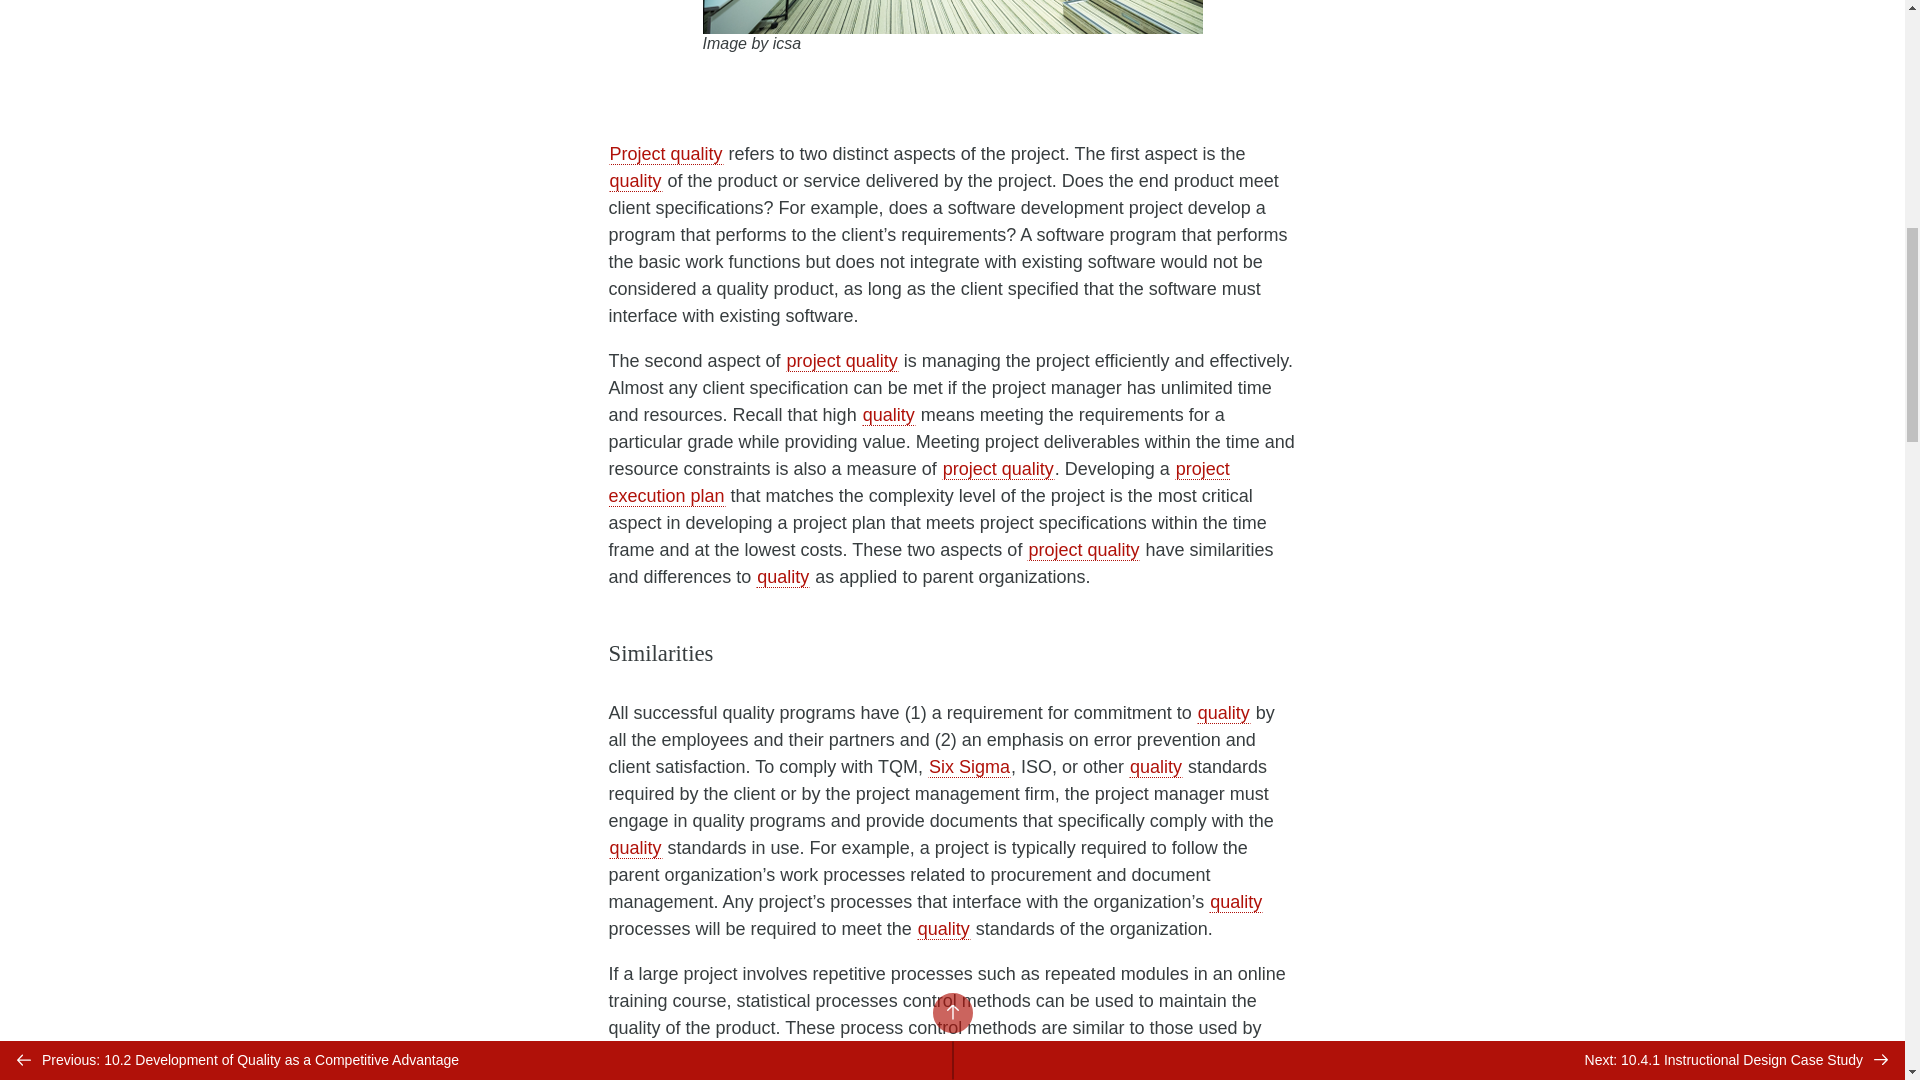 The width and height of the screenshot is (1920, 1080). What do you see at coordinates (918, 482) in the screenshot?
I see `project execution plan` at bounding box center [918, 482].